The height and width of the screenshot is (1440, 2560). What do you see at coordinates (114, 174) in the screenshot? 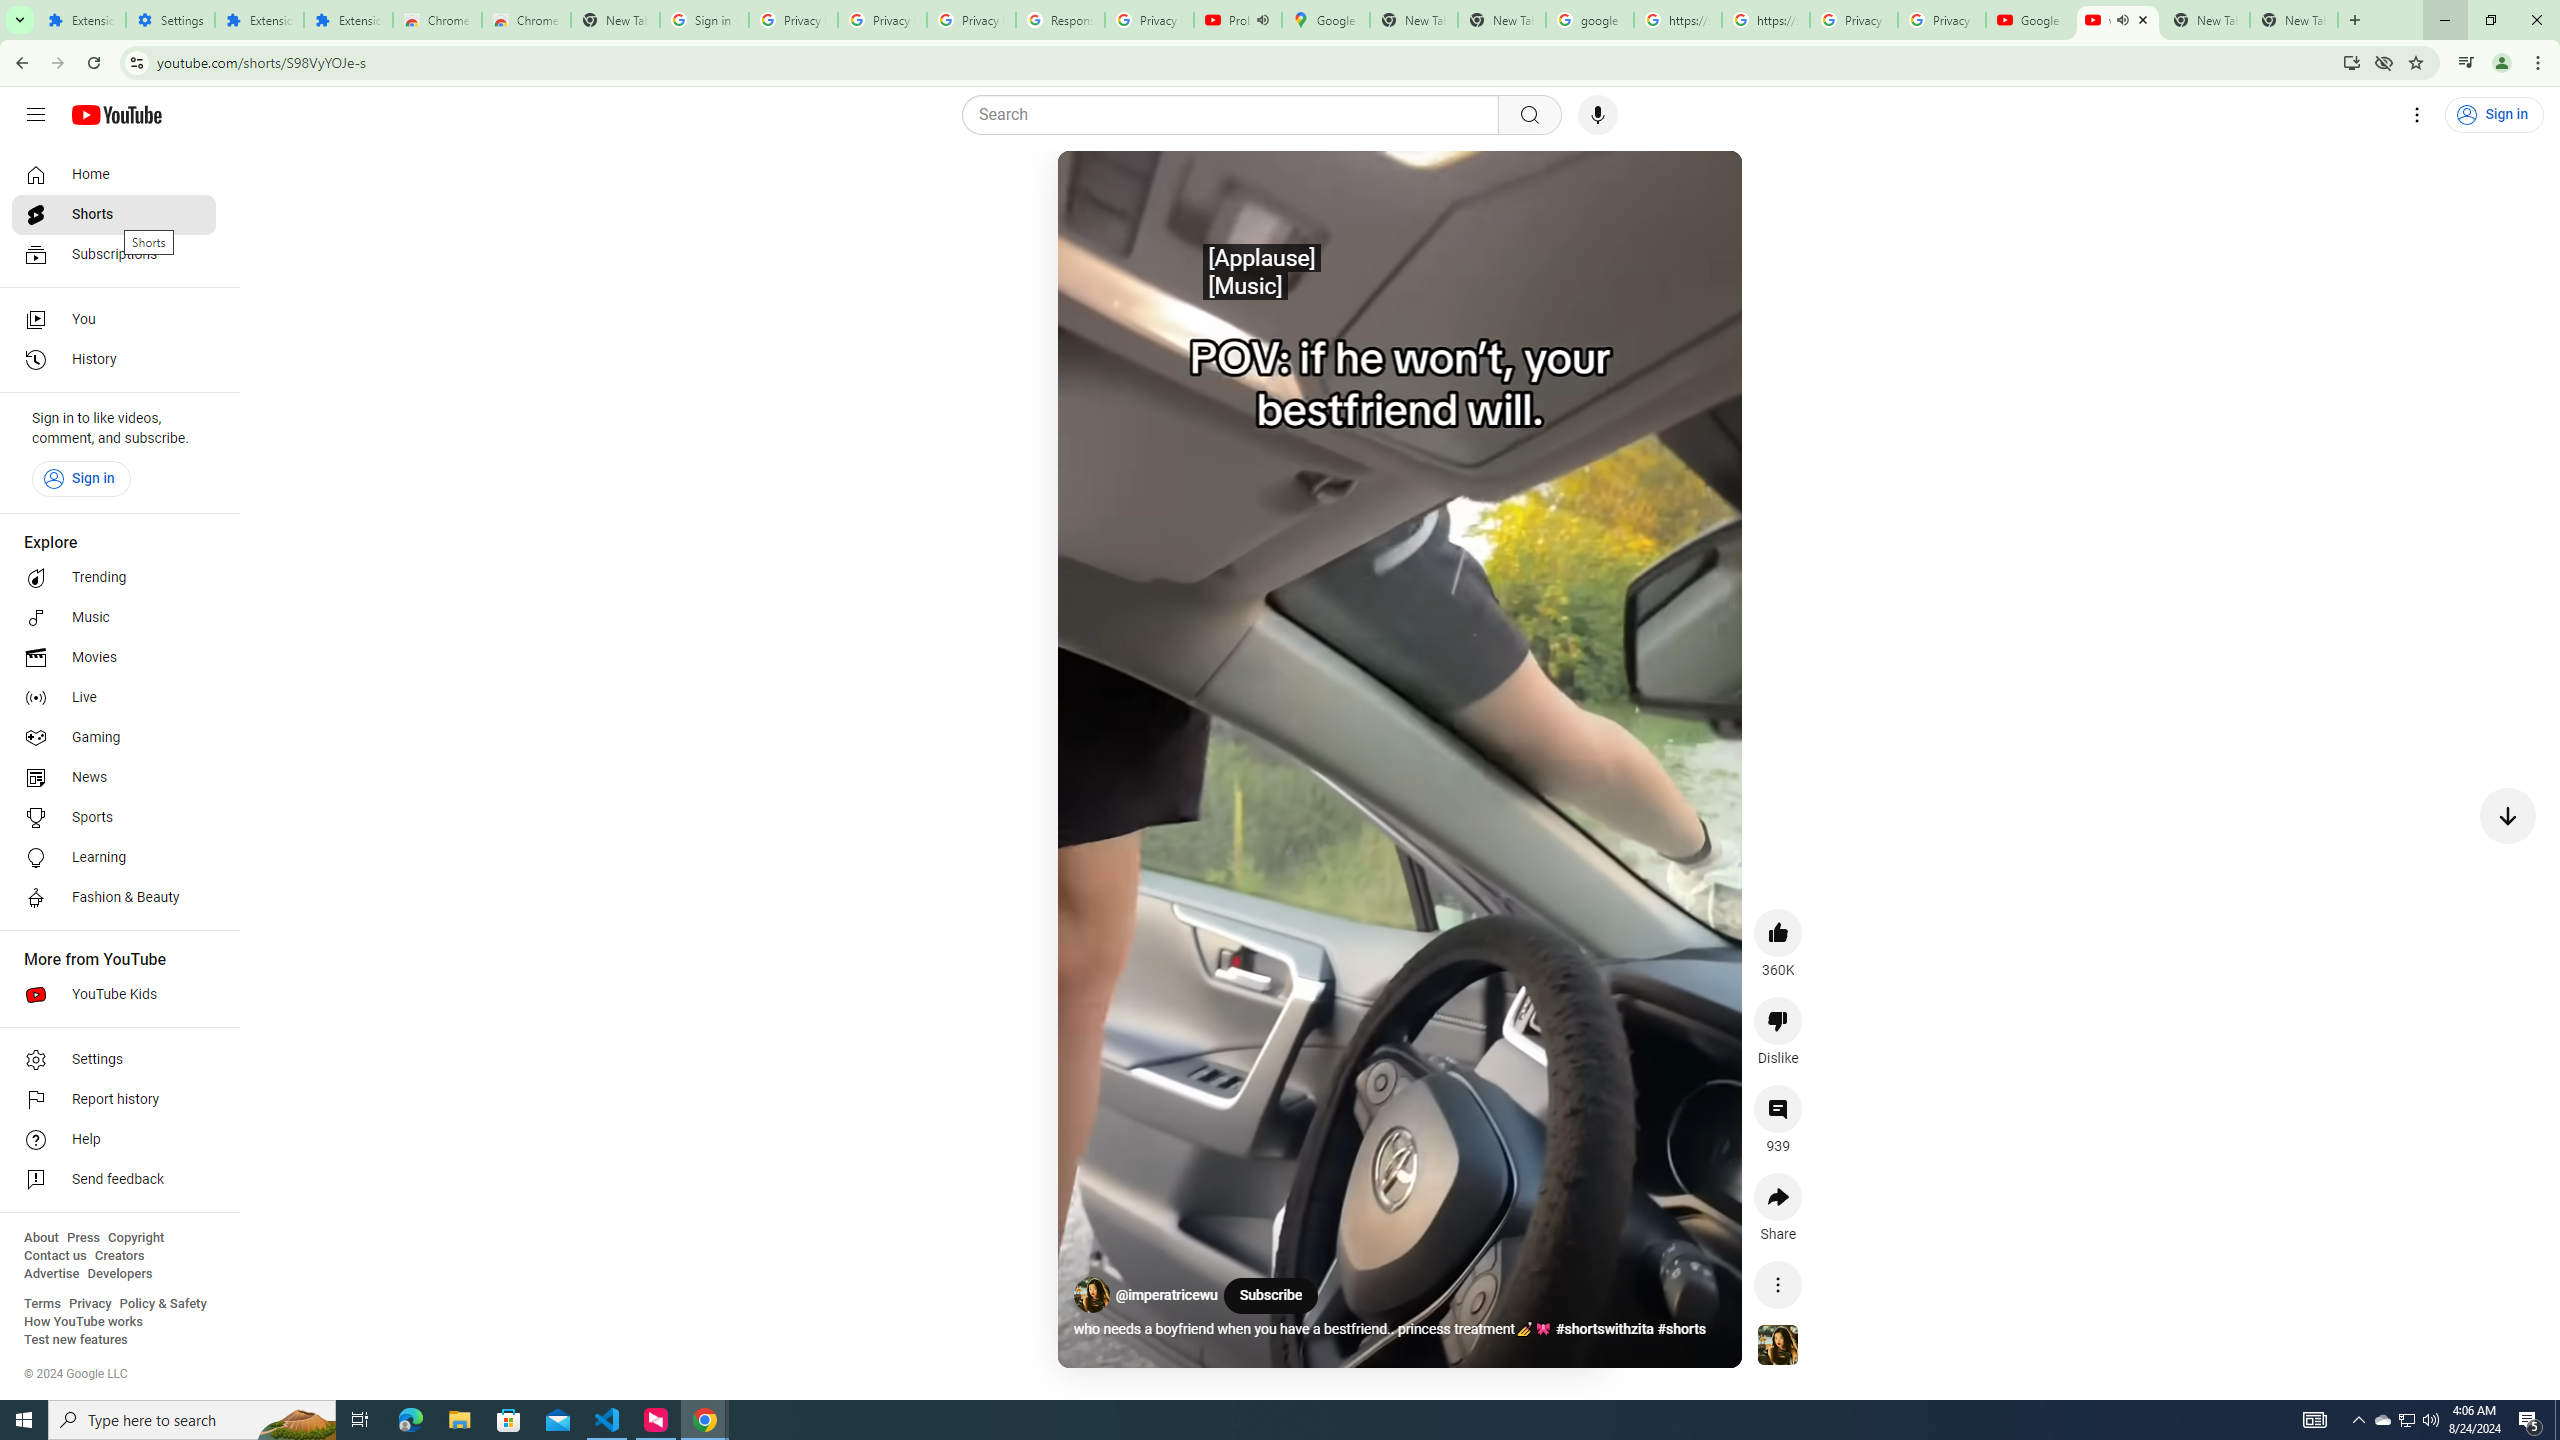
I see `Home` at bounding box center [114, 174].